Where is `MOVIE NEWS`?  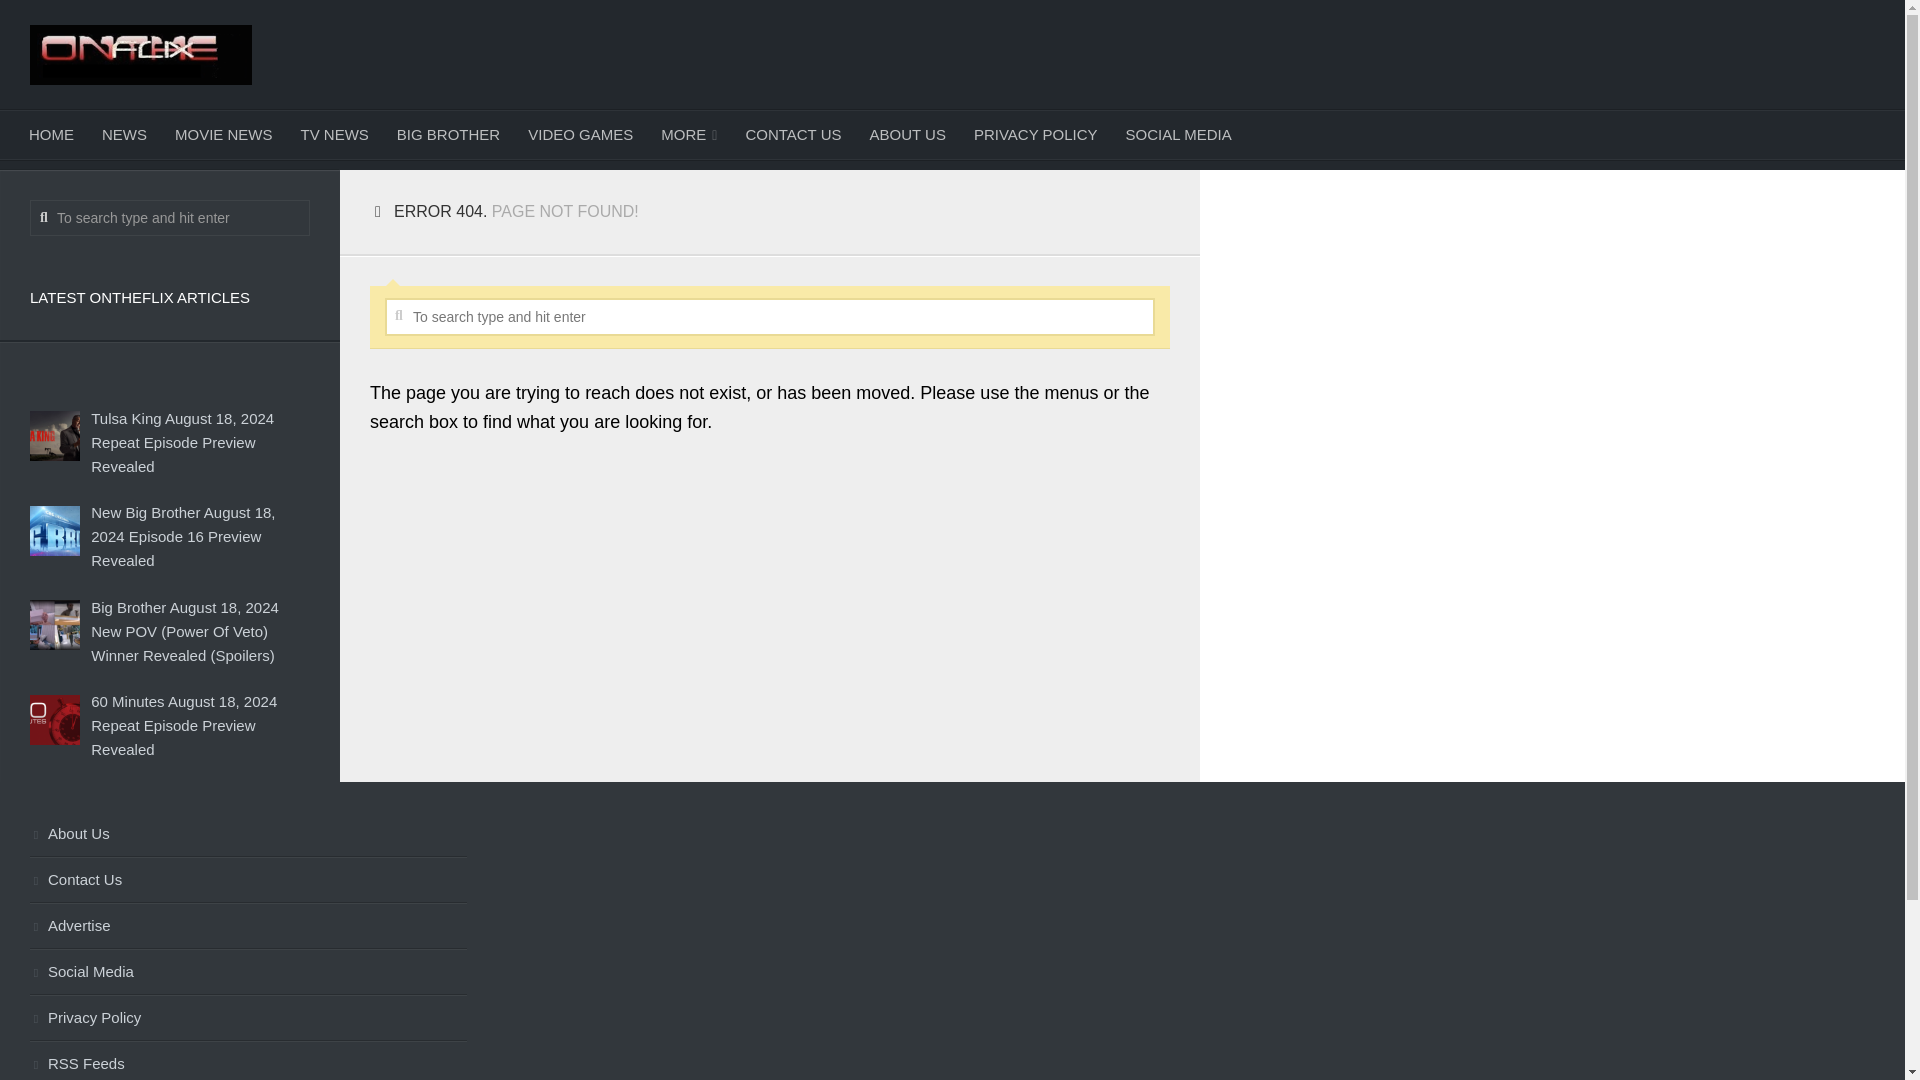
MOVIE NEWS is located at coordinates (224, 134).